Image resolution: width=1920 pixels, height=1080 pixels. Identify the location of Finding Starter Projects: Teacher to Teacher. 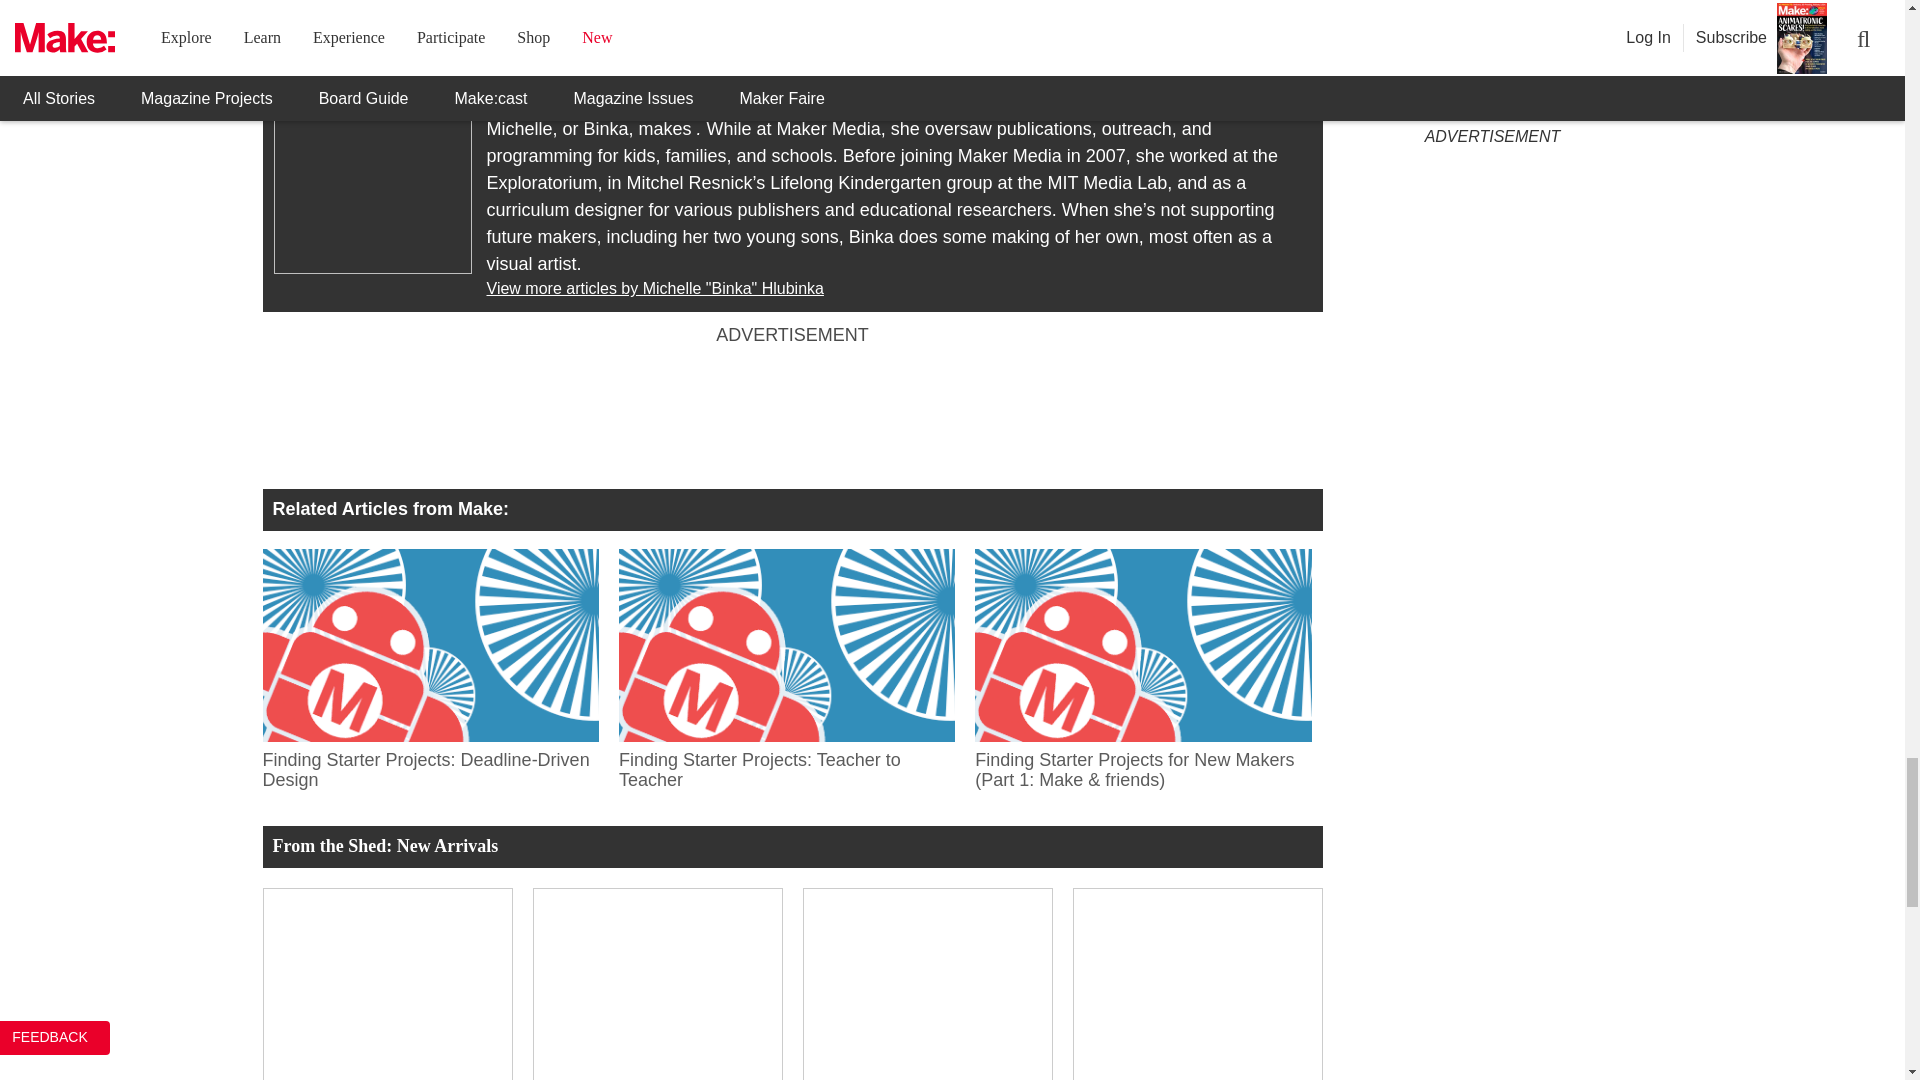
(786, 765).